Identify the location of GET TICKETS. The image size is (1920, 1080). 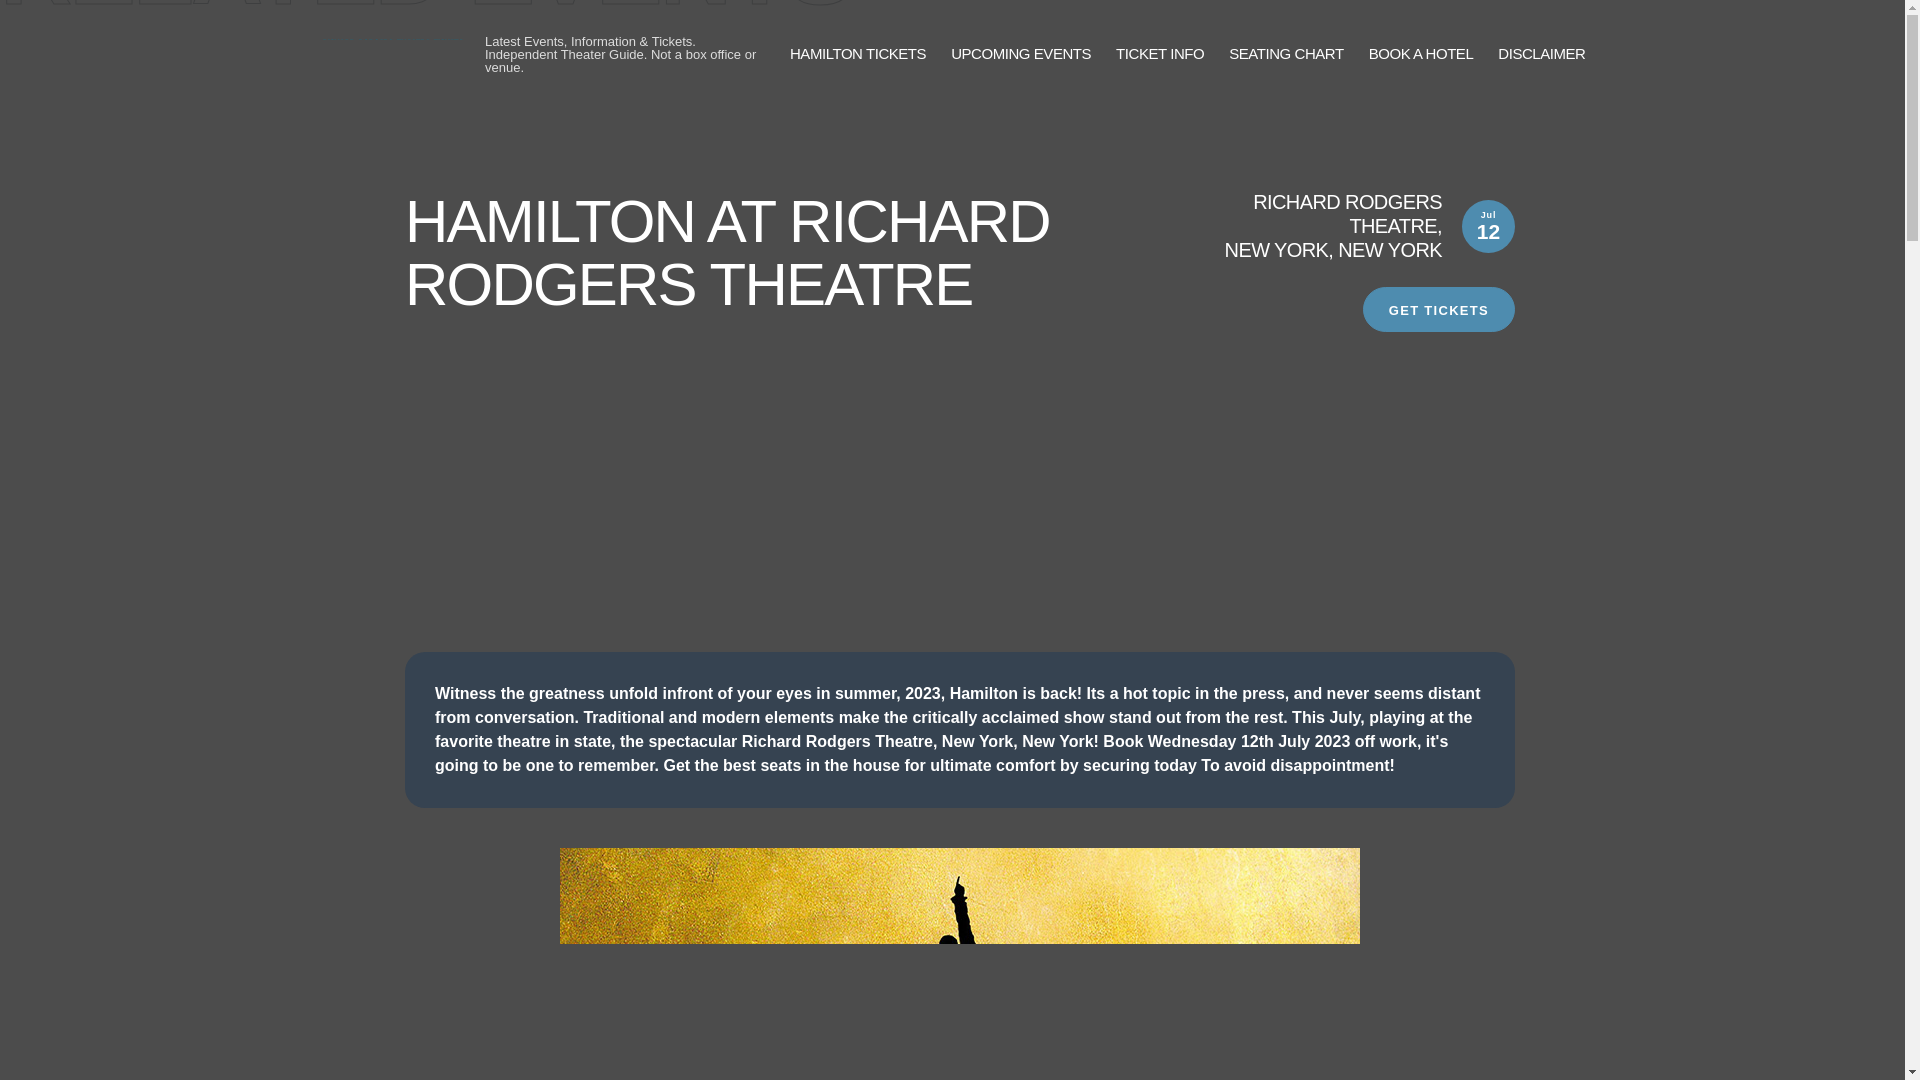
(1438, 309).